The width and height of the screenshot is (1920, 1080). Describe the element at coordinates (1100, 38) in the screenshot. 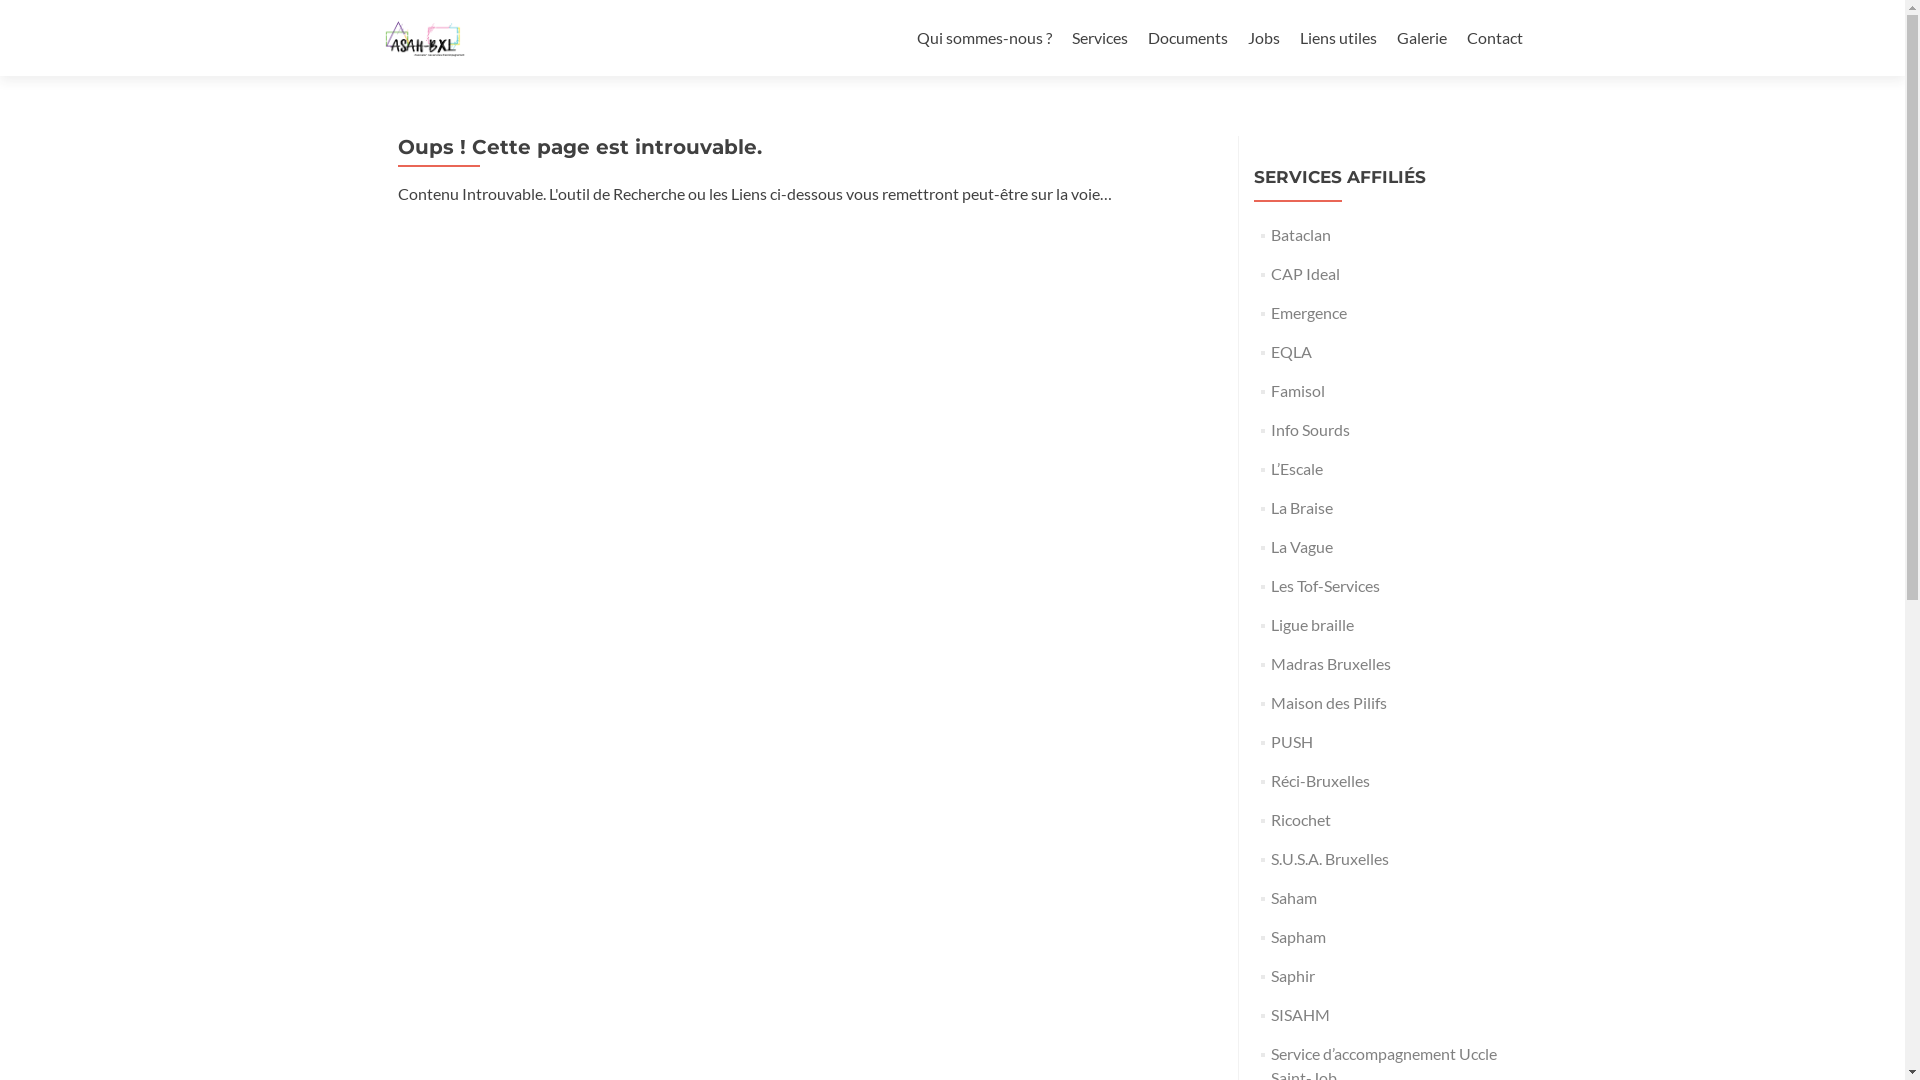

I see `Services` at that location.